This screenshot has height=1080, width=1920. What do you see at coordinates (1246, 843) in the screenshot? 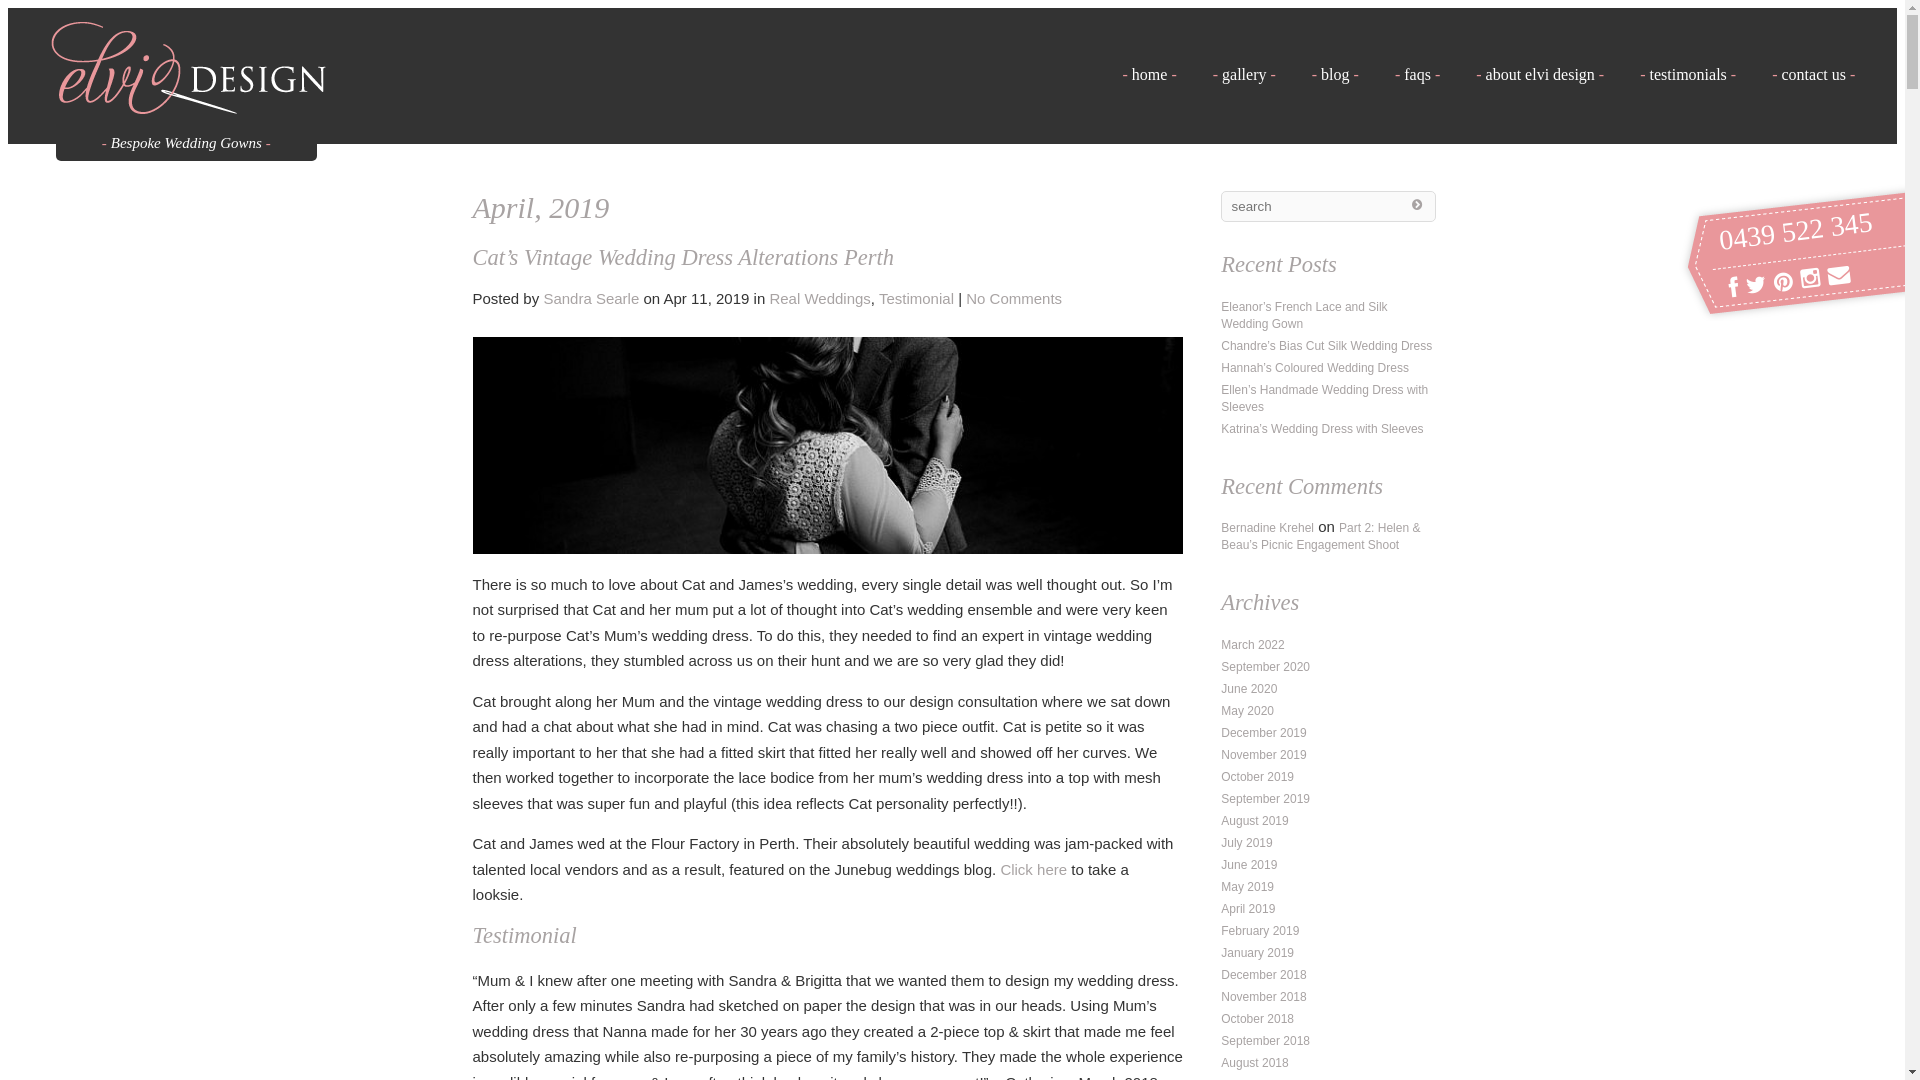
I see `July 2019` at bounding box center [1246, 843].